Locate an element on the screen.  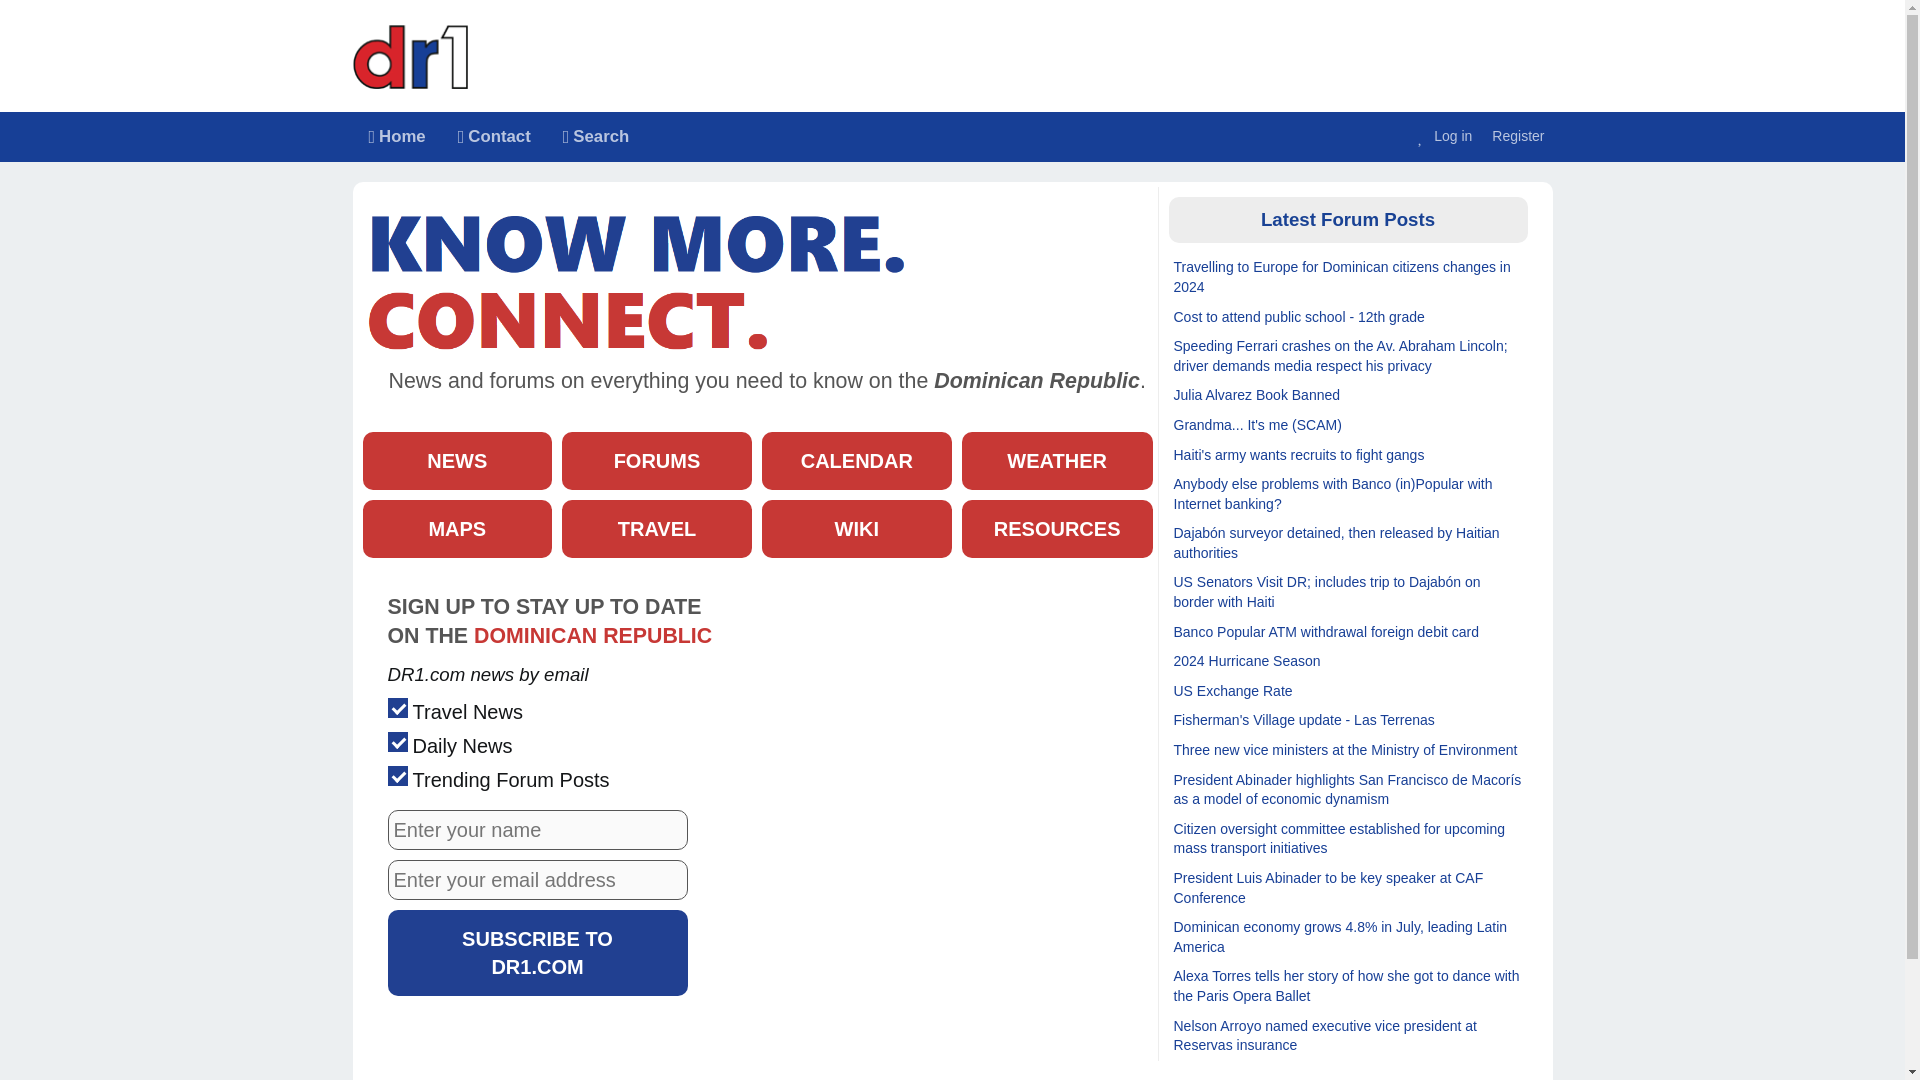
Contact is located at coordinates (494, 137).